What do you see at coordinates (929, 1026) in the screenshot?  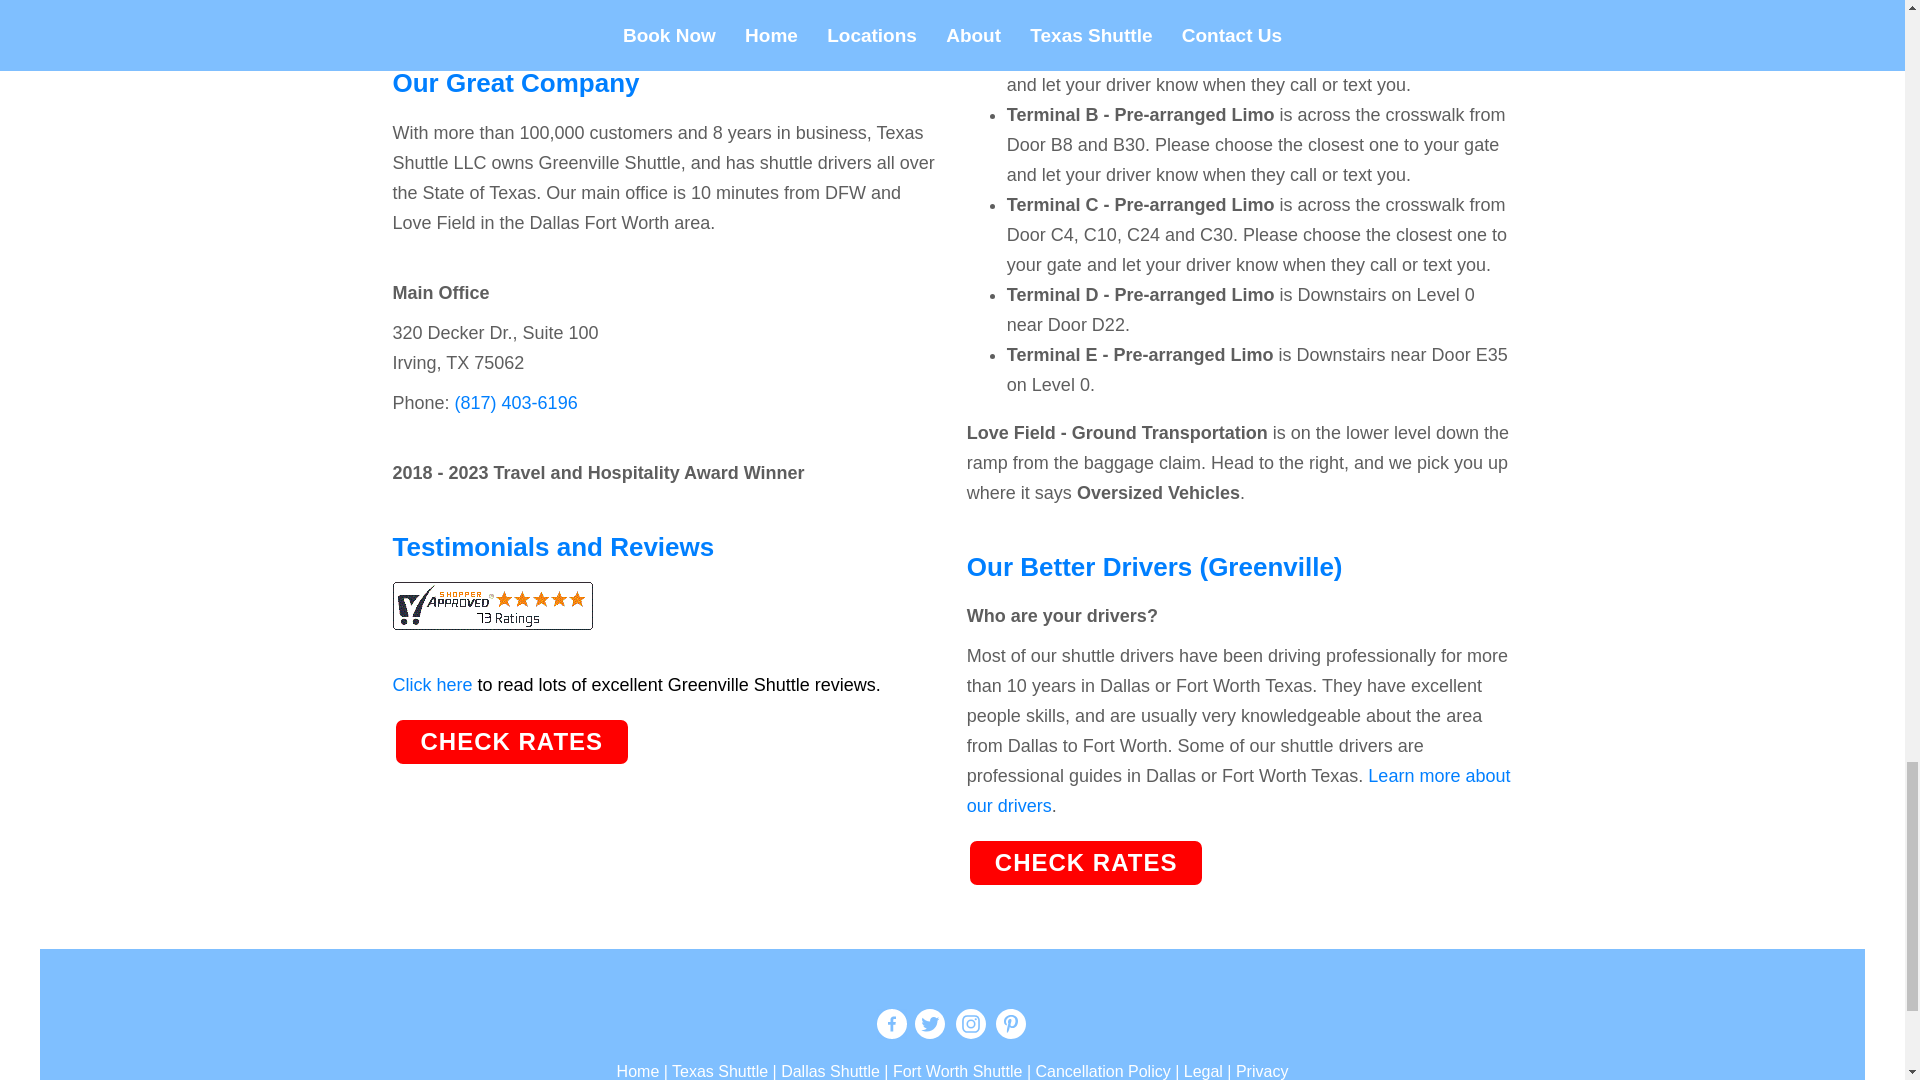 I see `Texas Shuttle Twitter` at bounding box center [929, 1026].